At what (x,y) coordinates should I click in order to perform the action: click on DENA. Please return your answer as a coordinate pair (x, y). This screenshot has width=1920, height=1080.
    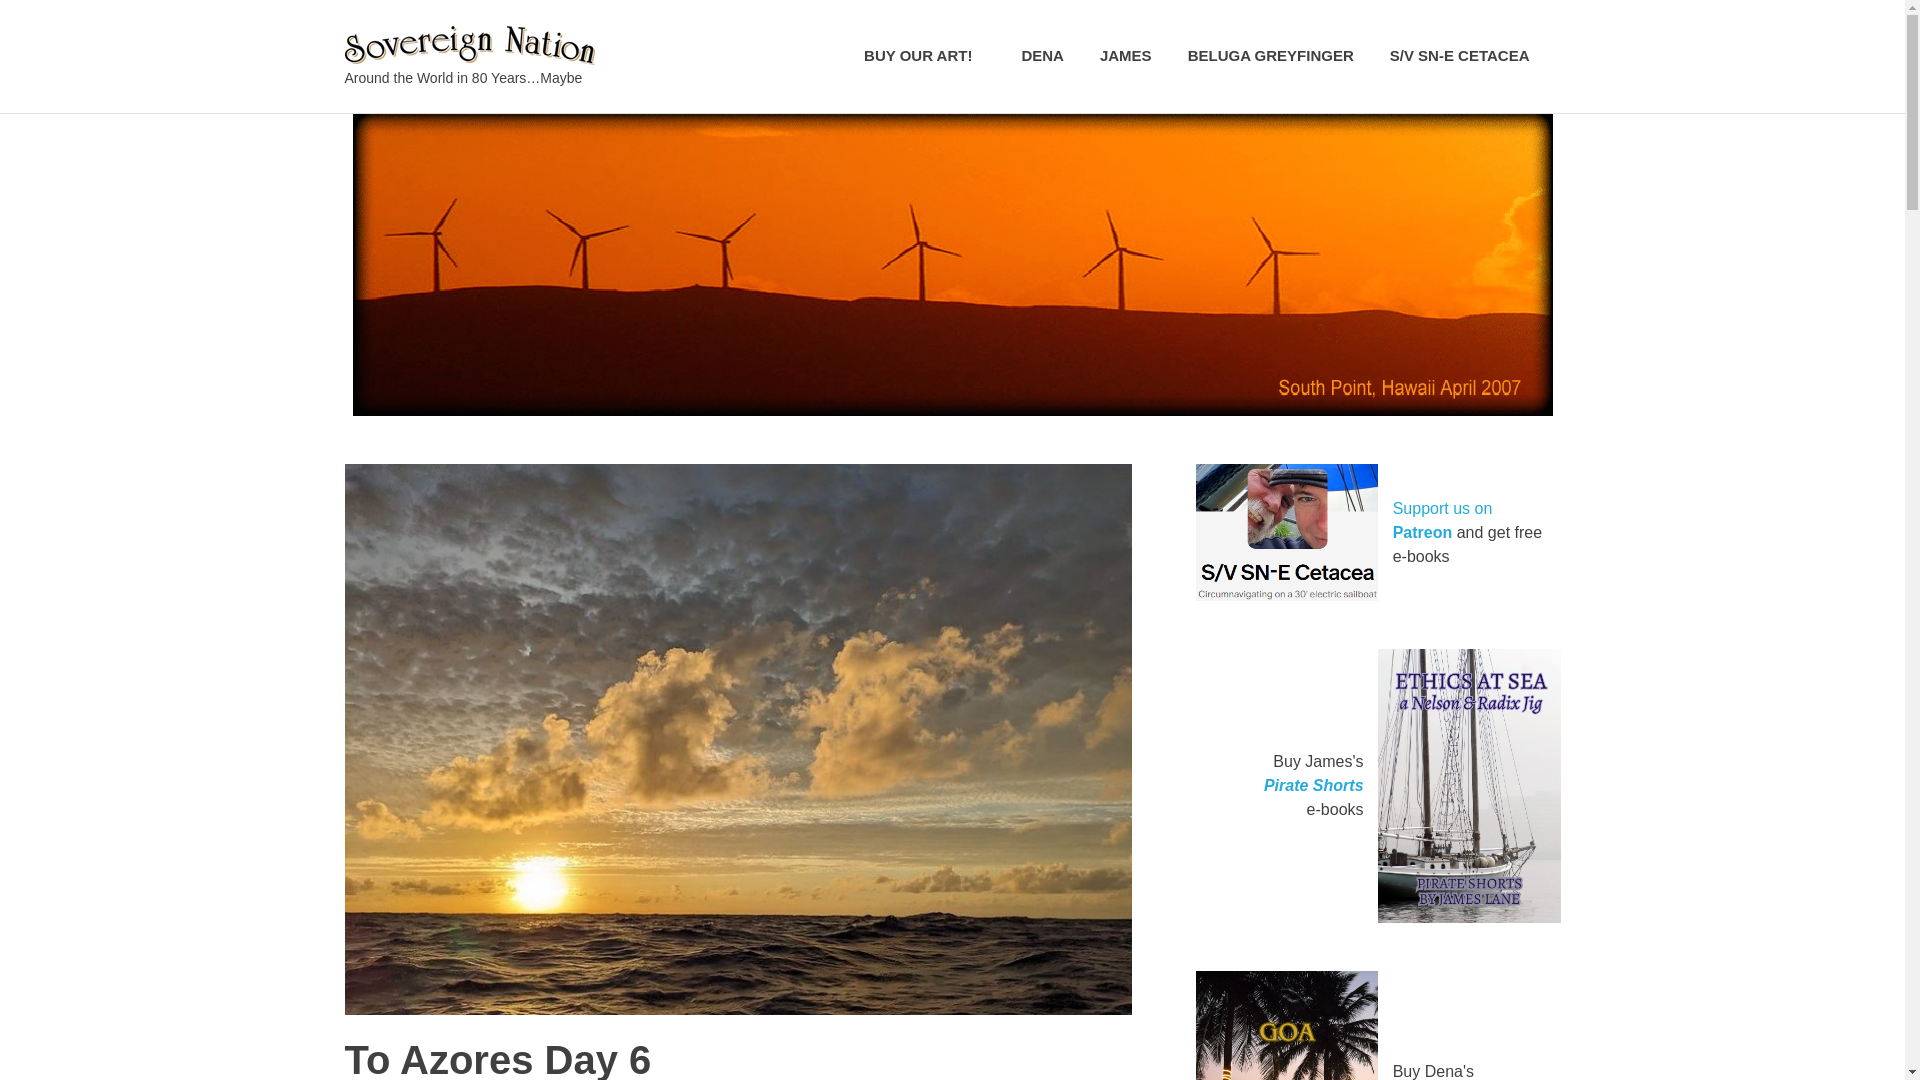
    Looking at the image, I should click on (1042, 56).